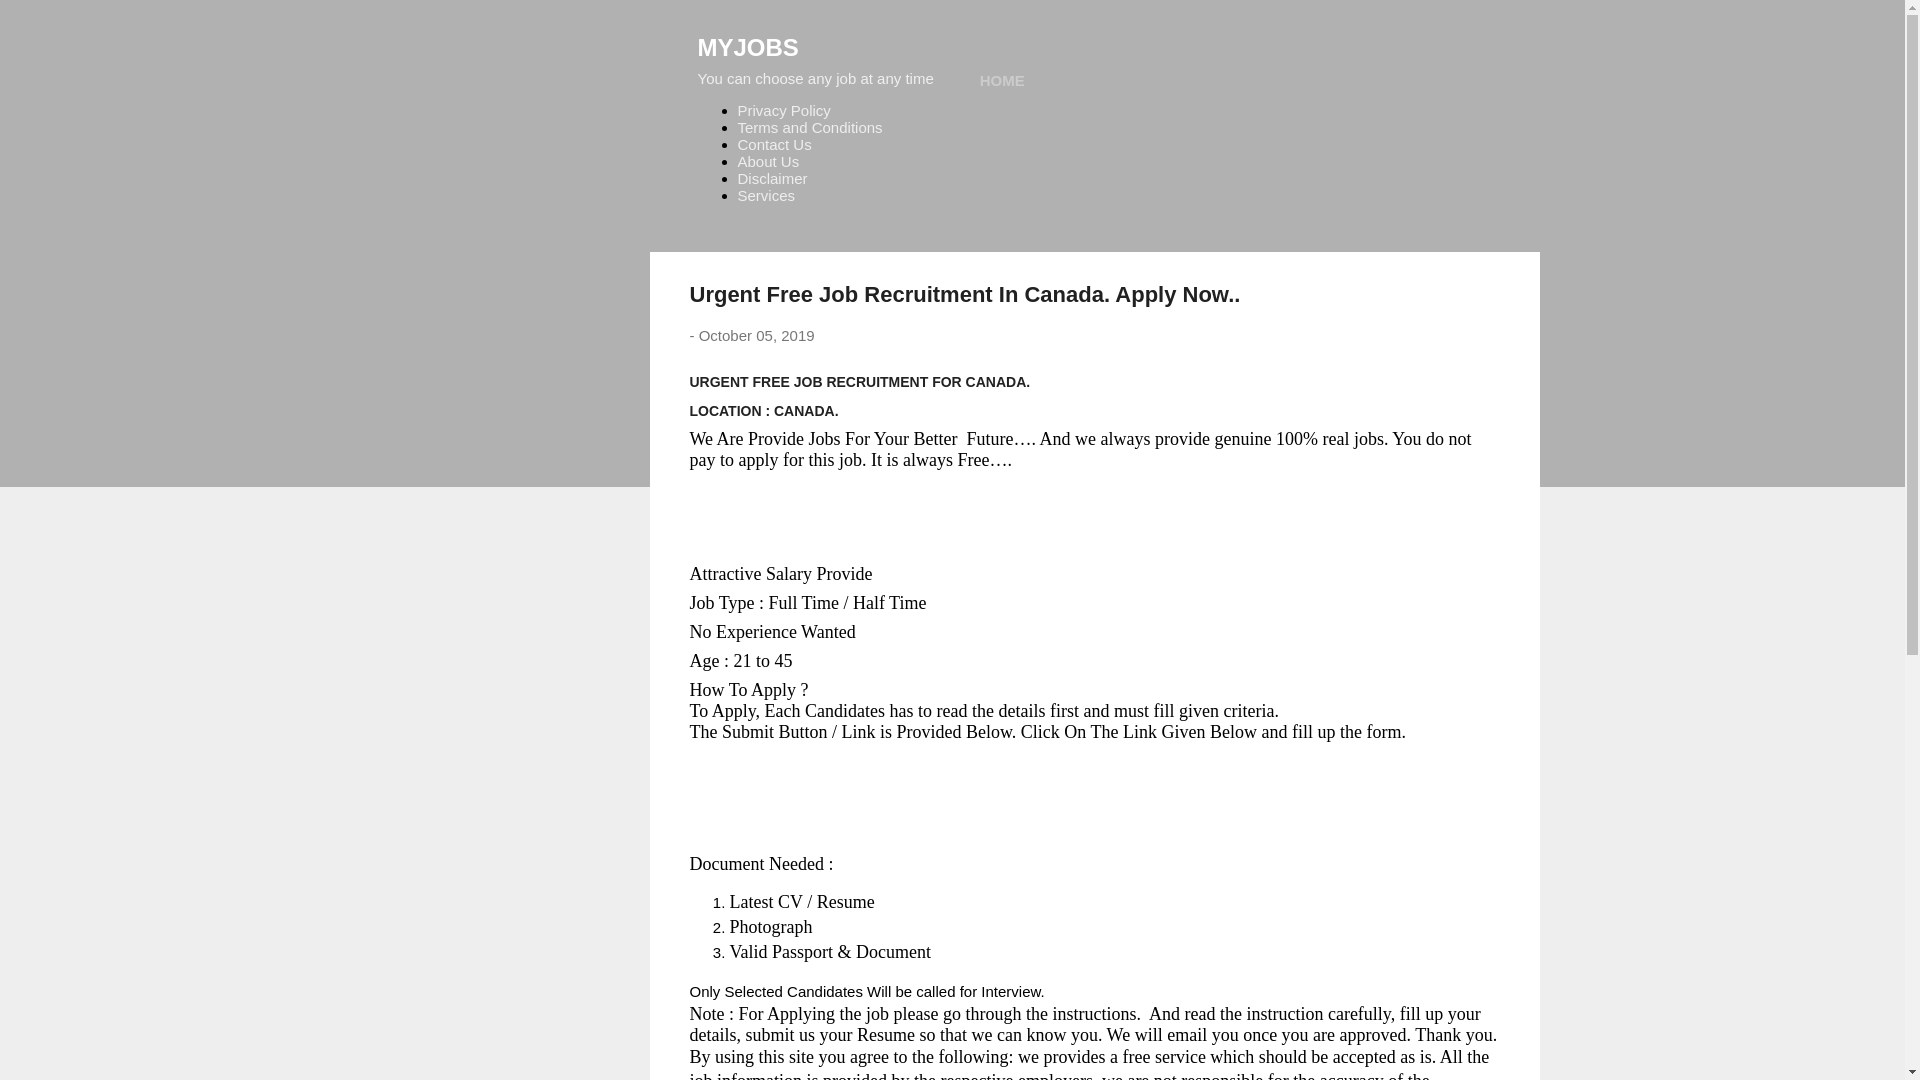 The width and height of the screenshot is (1920, 1080). I want to click on Privacy Policy, so click(784, 110).